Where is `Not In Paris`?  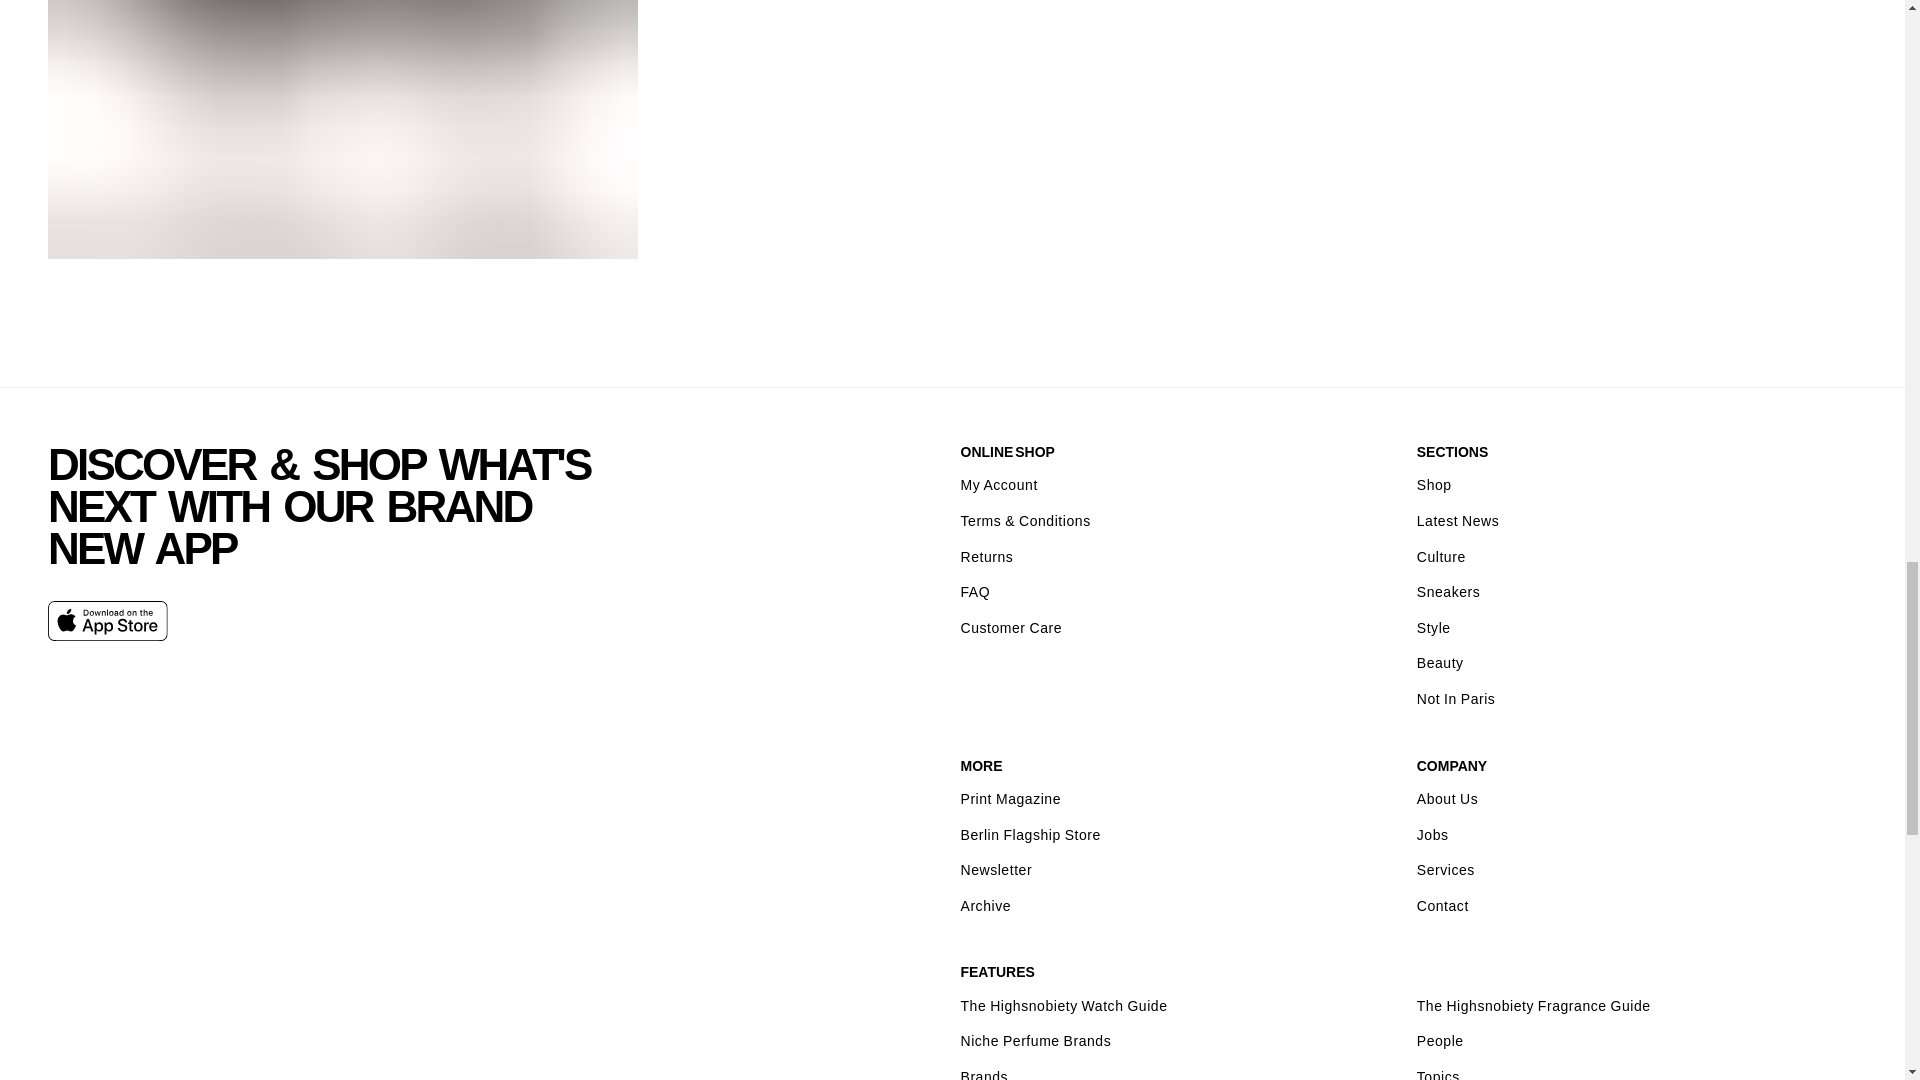
Not In Paris is located at coordinates (1456, 700).